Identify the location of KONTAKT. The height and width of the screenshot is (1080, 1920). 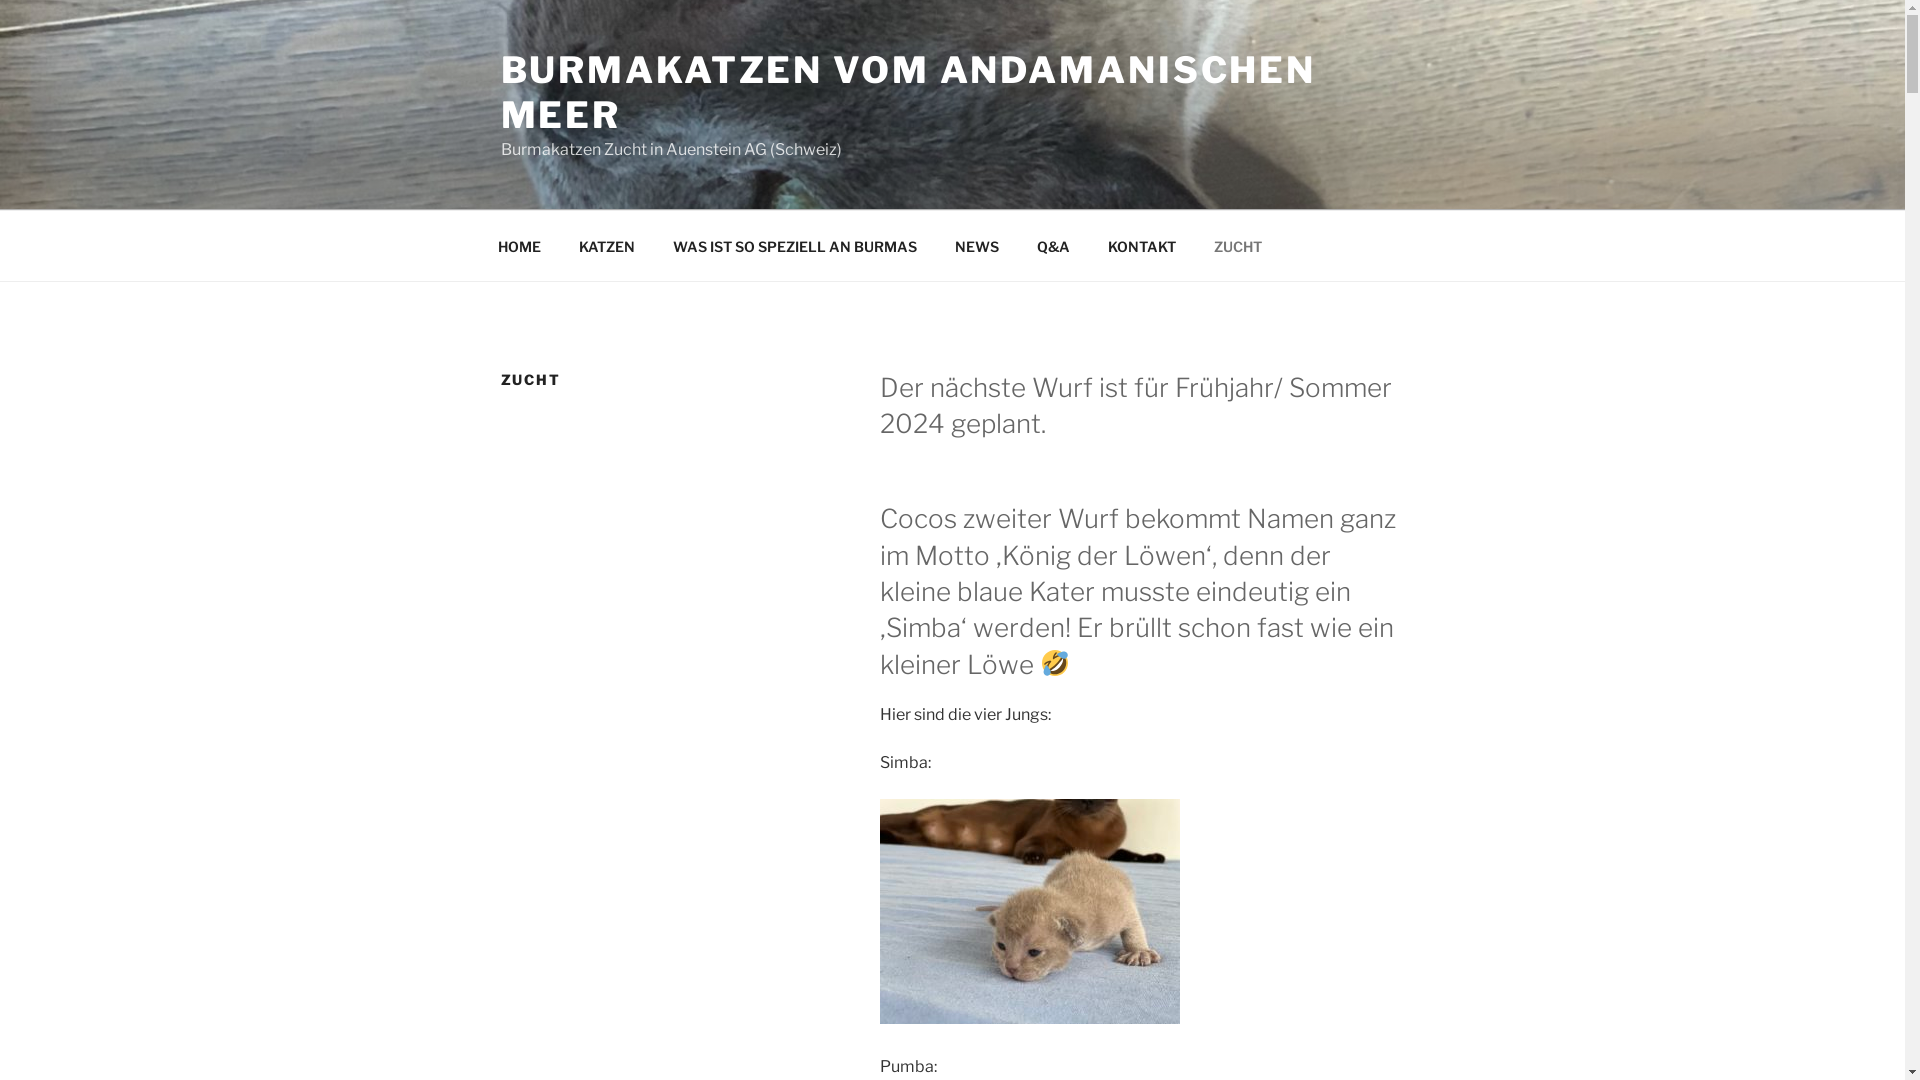
(1142, 246).